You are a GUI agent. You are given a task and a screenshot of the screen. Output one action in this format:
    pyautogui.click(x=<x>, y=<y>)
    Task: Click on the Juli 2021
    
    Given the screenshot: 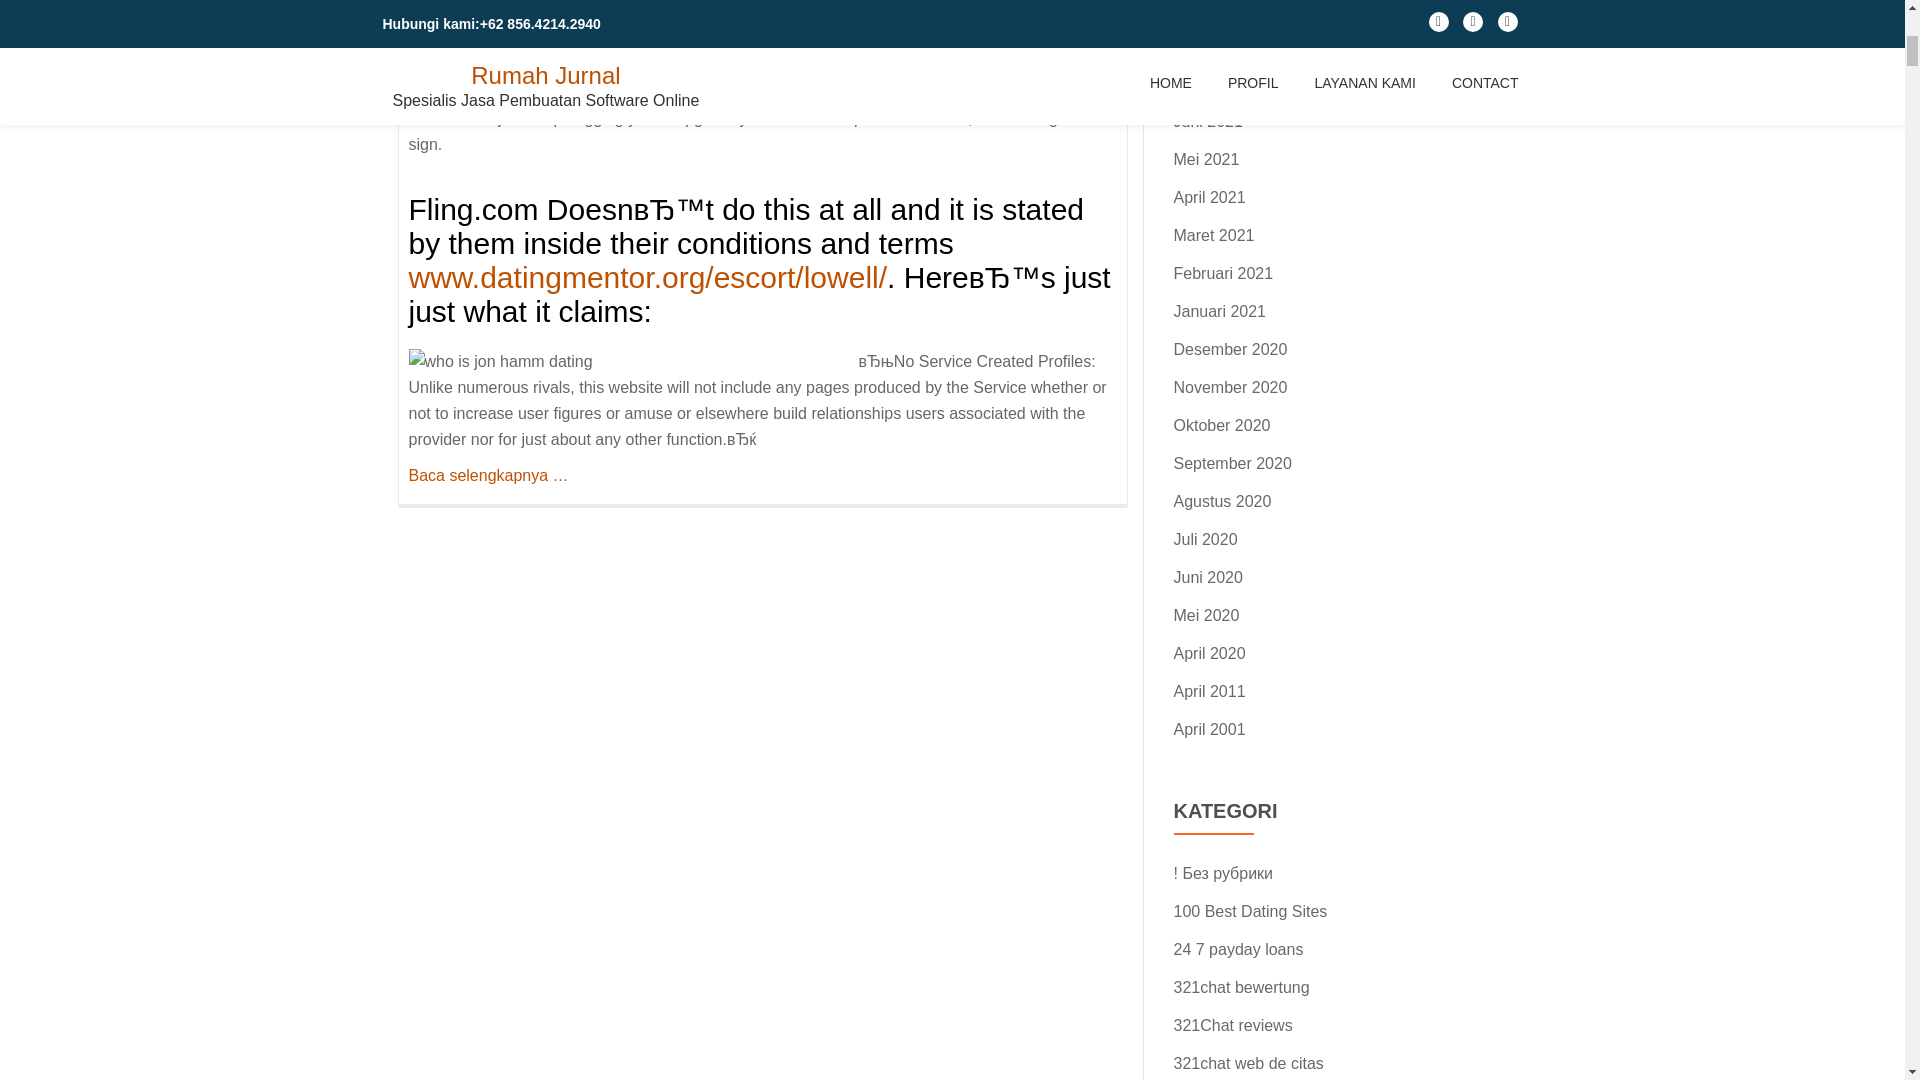 What is the action you would take?
    pyautogui.click(x=1206, y=82)
    